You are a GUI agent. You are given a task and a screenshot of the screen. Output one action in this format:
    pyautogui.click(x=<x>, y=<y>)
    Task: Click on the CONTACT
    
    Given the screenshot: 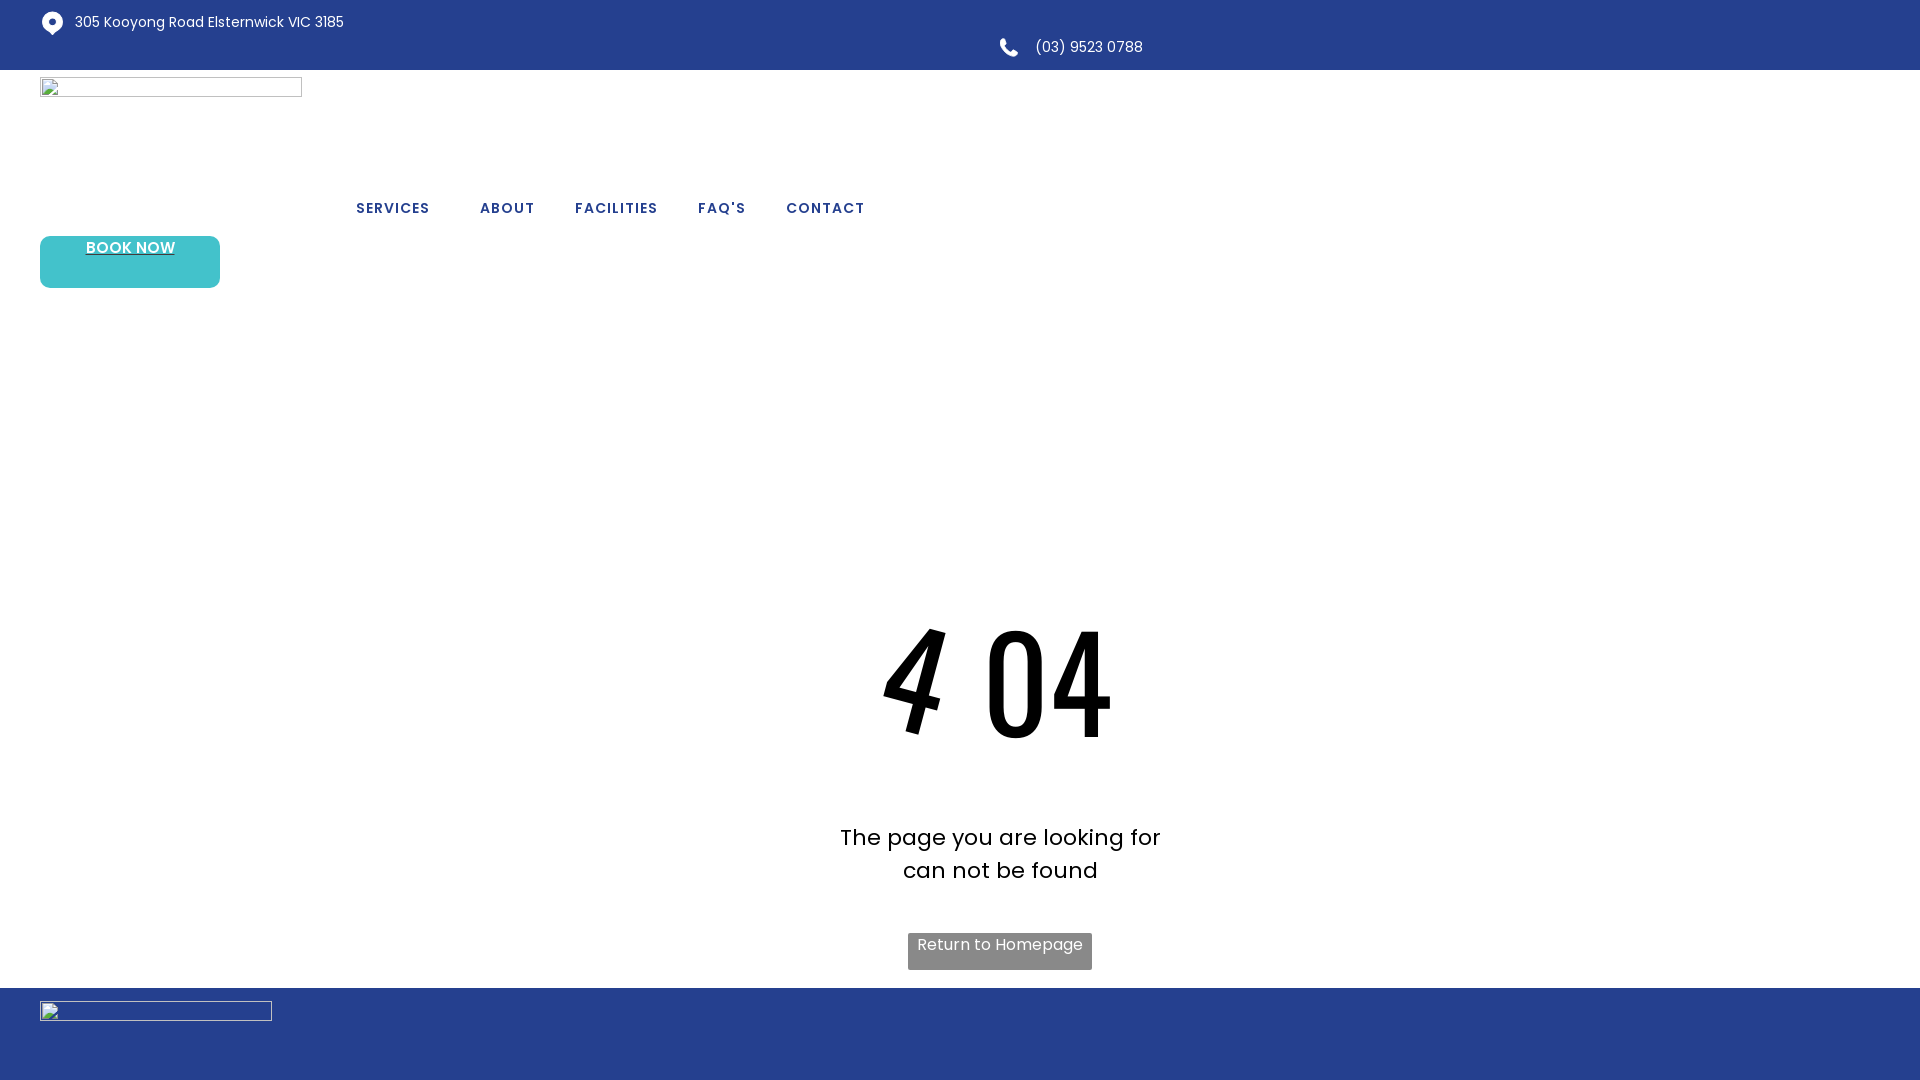 What is the action you would take?
    pyautogui.click(x=826, y=208)
    